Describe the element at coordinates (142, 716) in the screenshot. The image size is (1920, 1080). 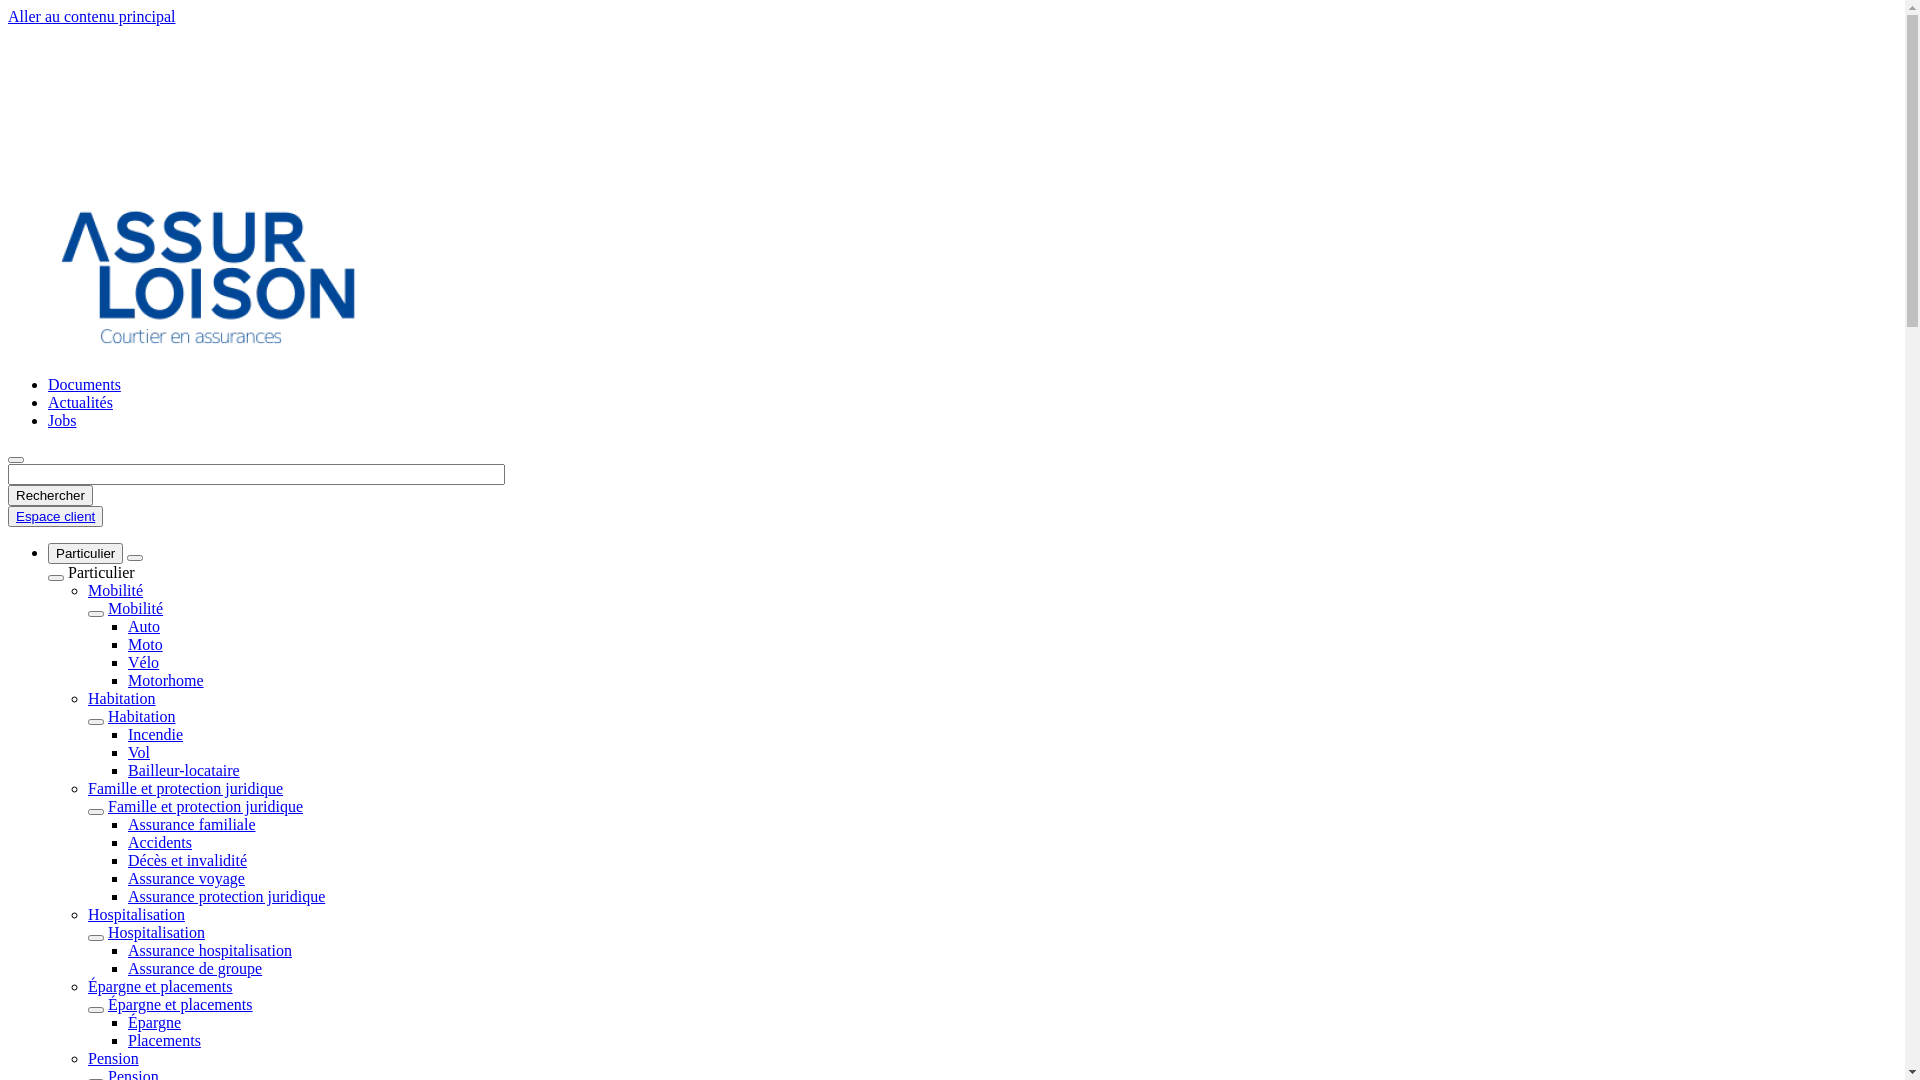
I see `Habitation` at that location.